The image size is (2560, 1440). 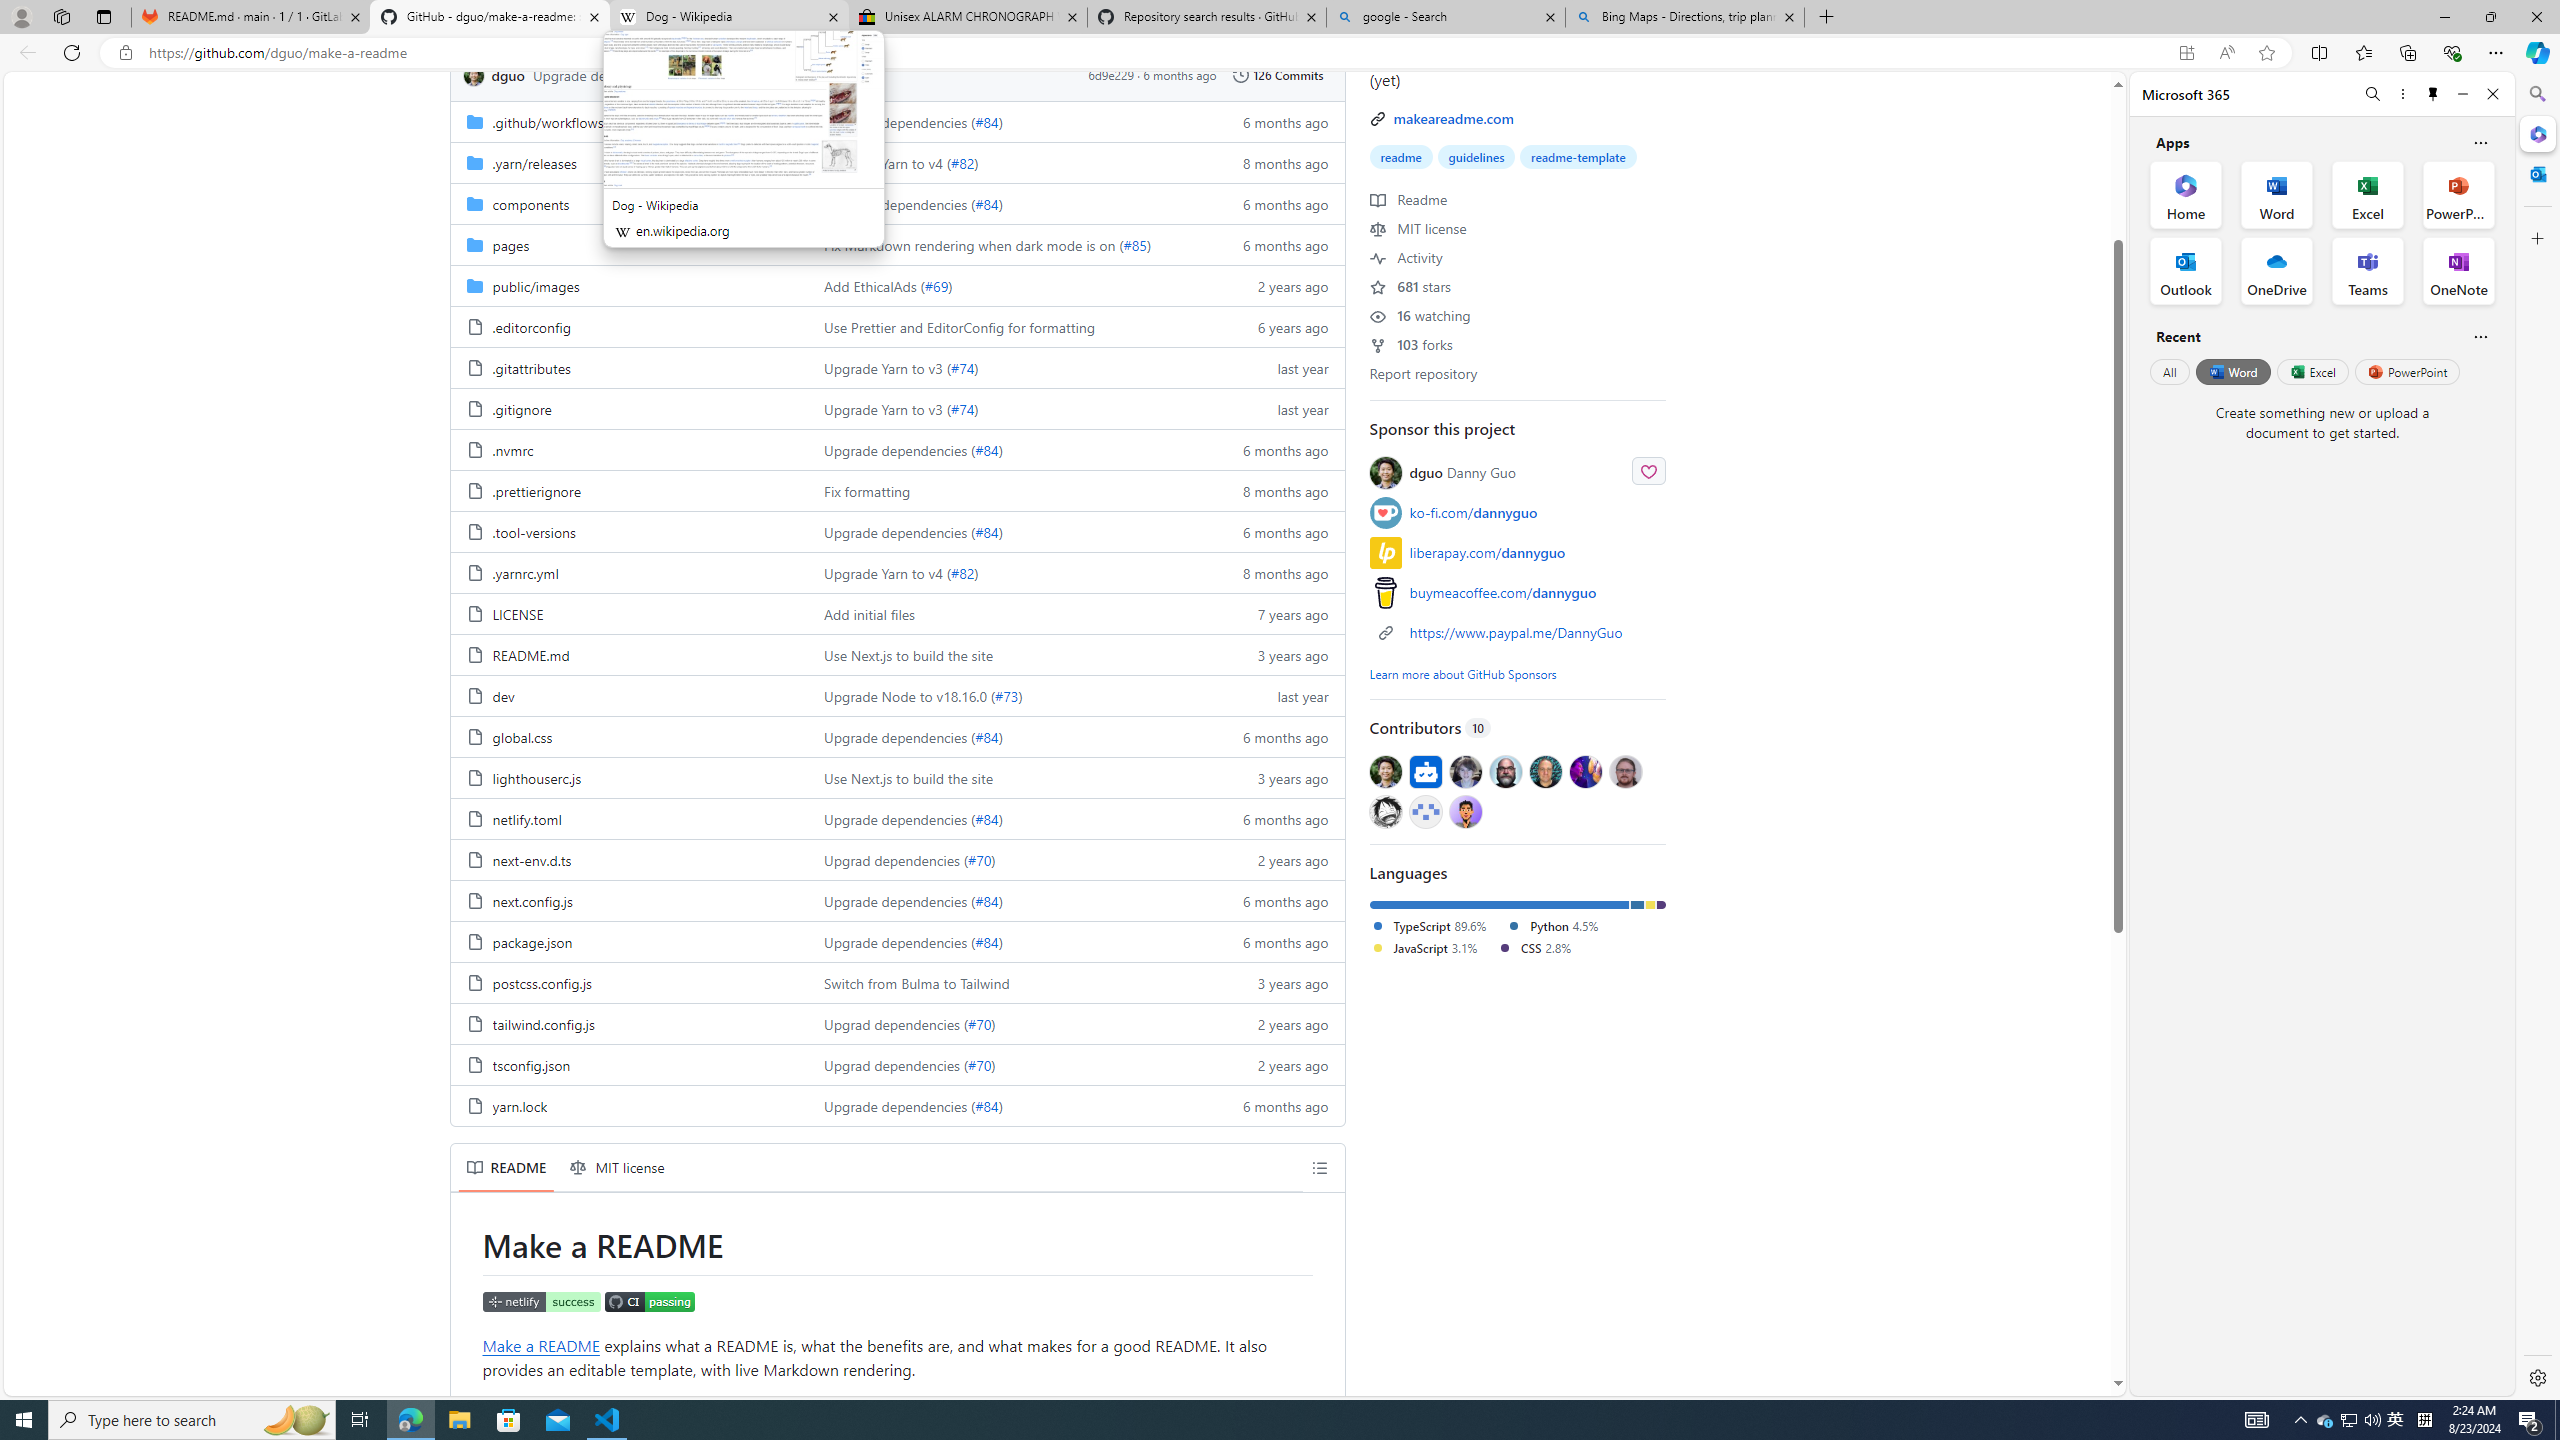 What do you see at coordinates (629, 777) in the screenshot?
I see `lighthouserc.js, (File)` at bounding box center [629, 777].